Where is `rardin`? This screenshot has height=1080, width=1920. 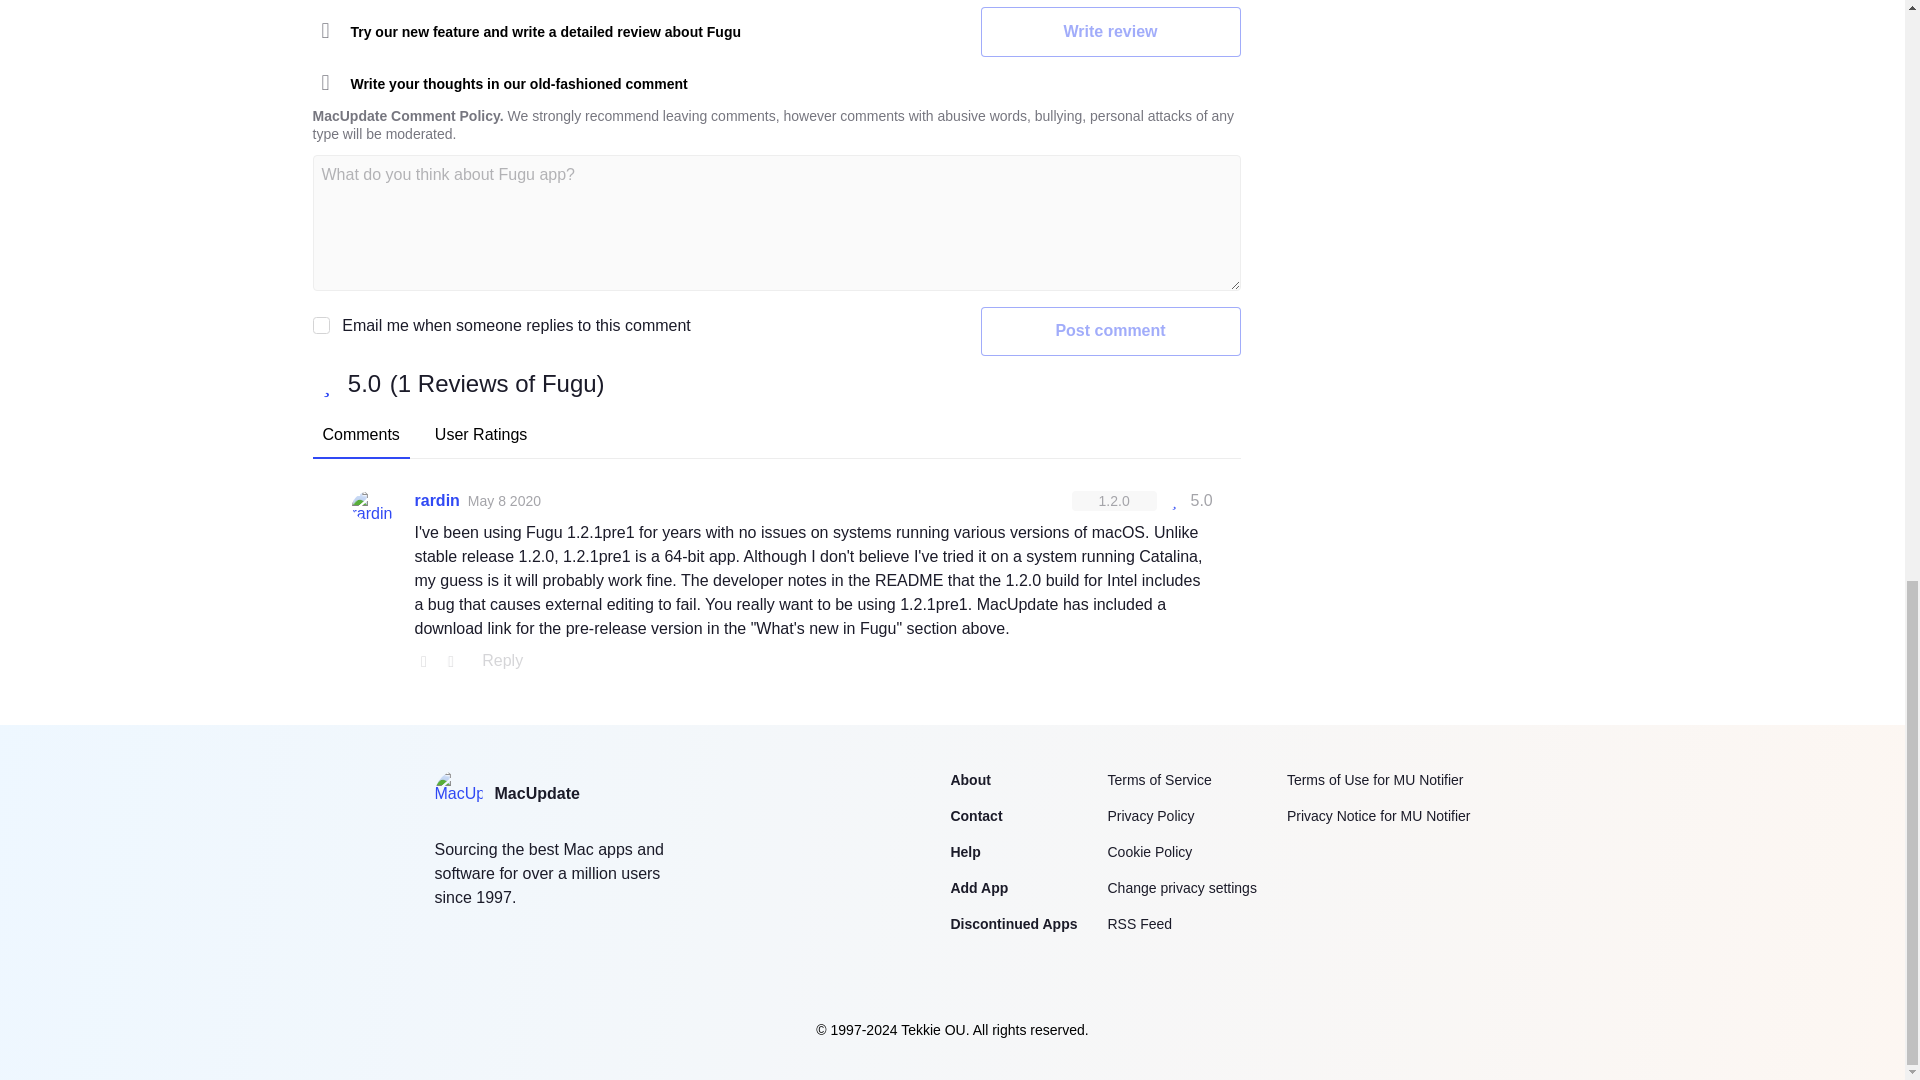
rardin is located at coordinates (436, 501).